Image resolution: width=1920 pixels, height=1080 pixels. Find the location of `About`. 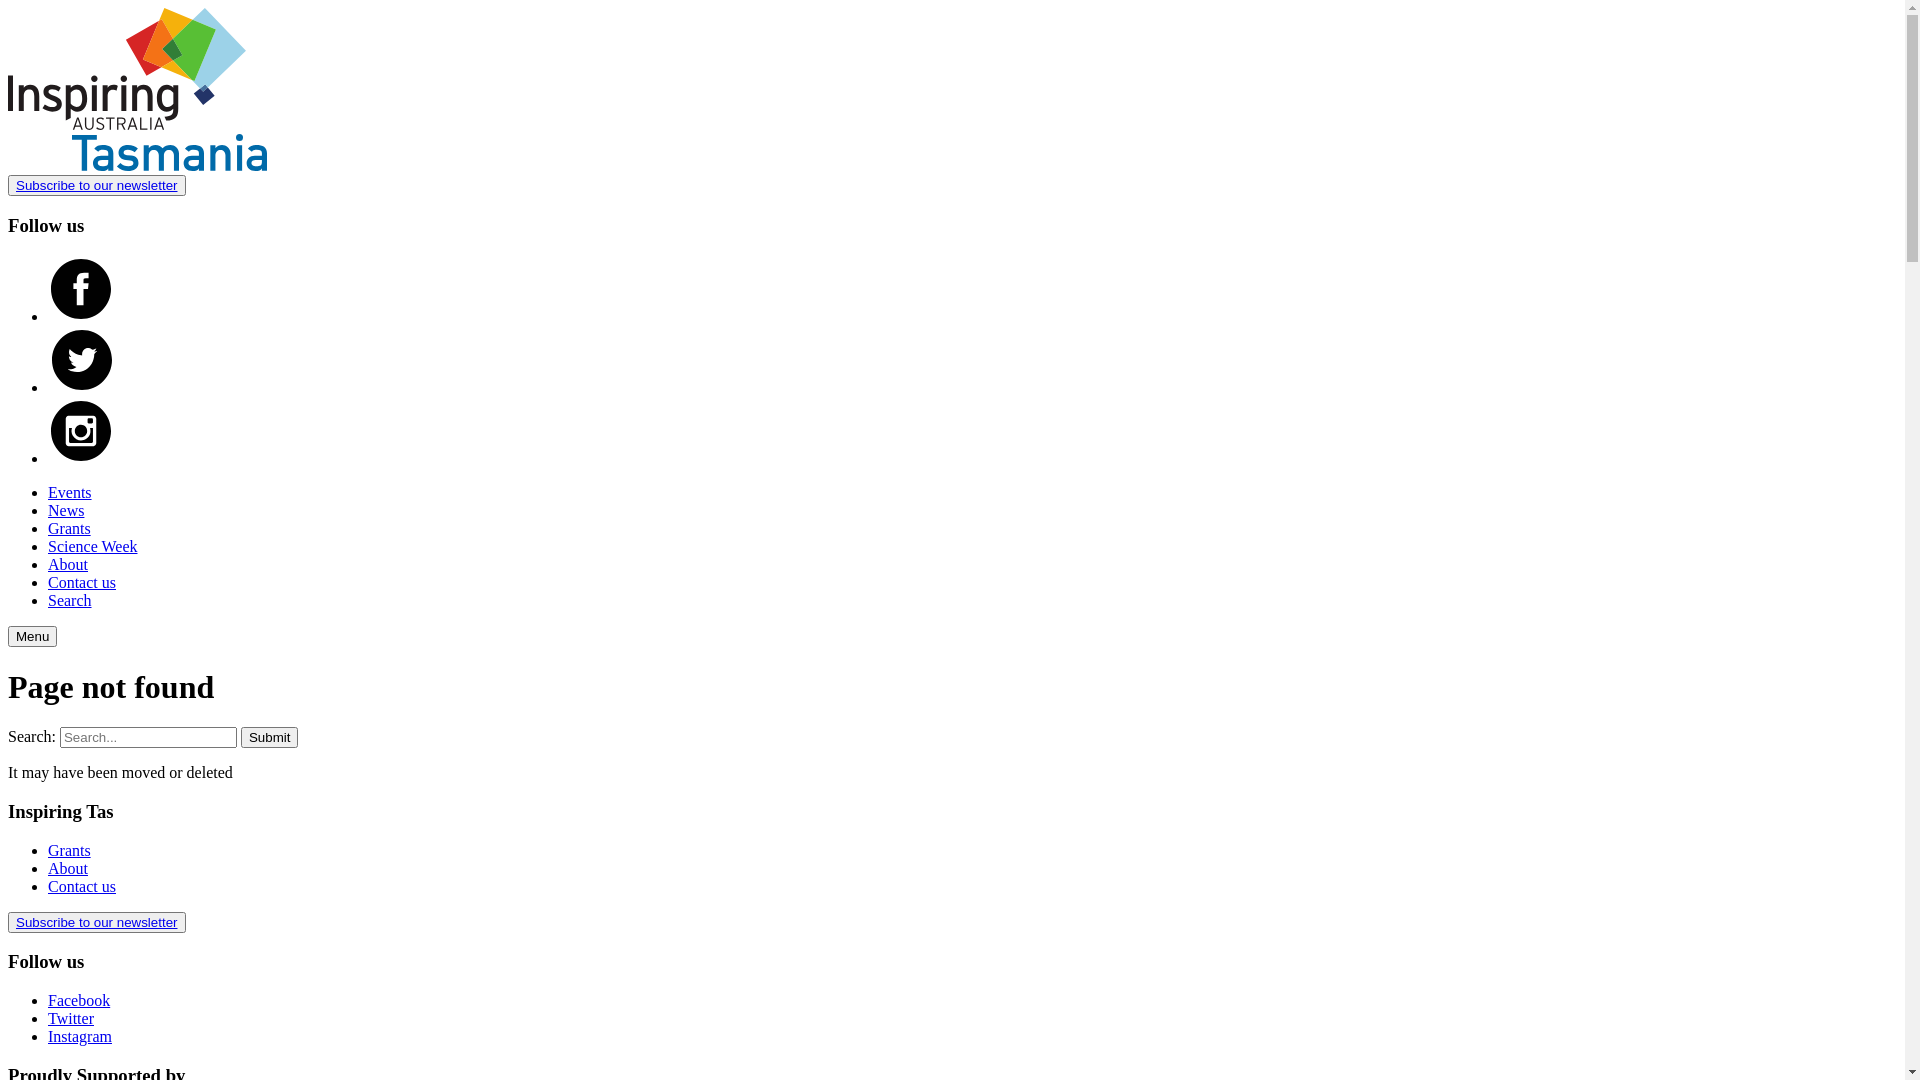

About is located at coordinates (68, 564).